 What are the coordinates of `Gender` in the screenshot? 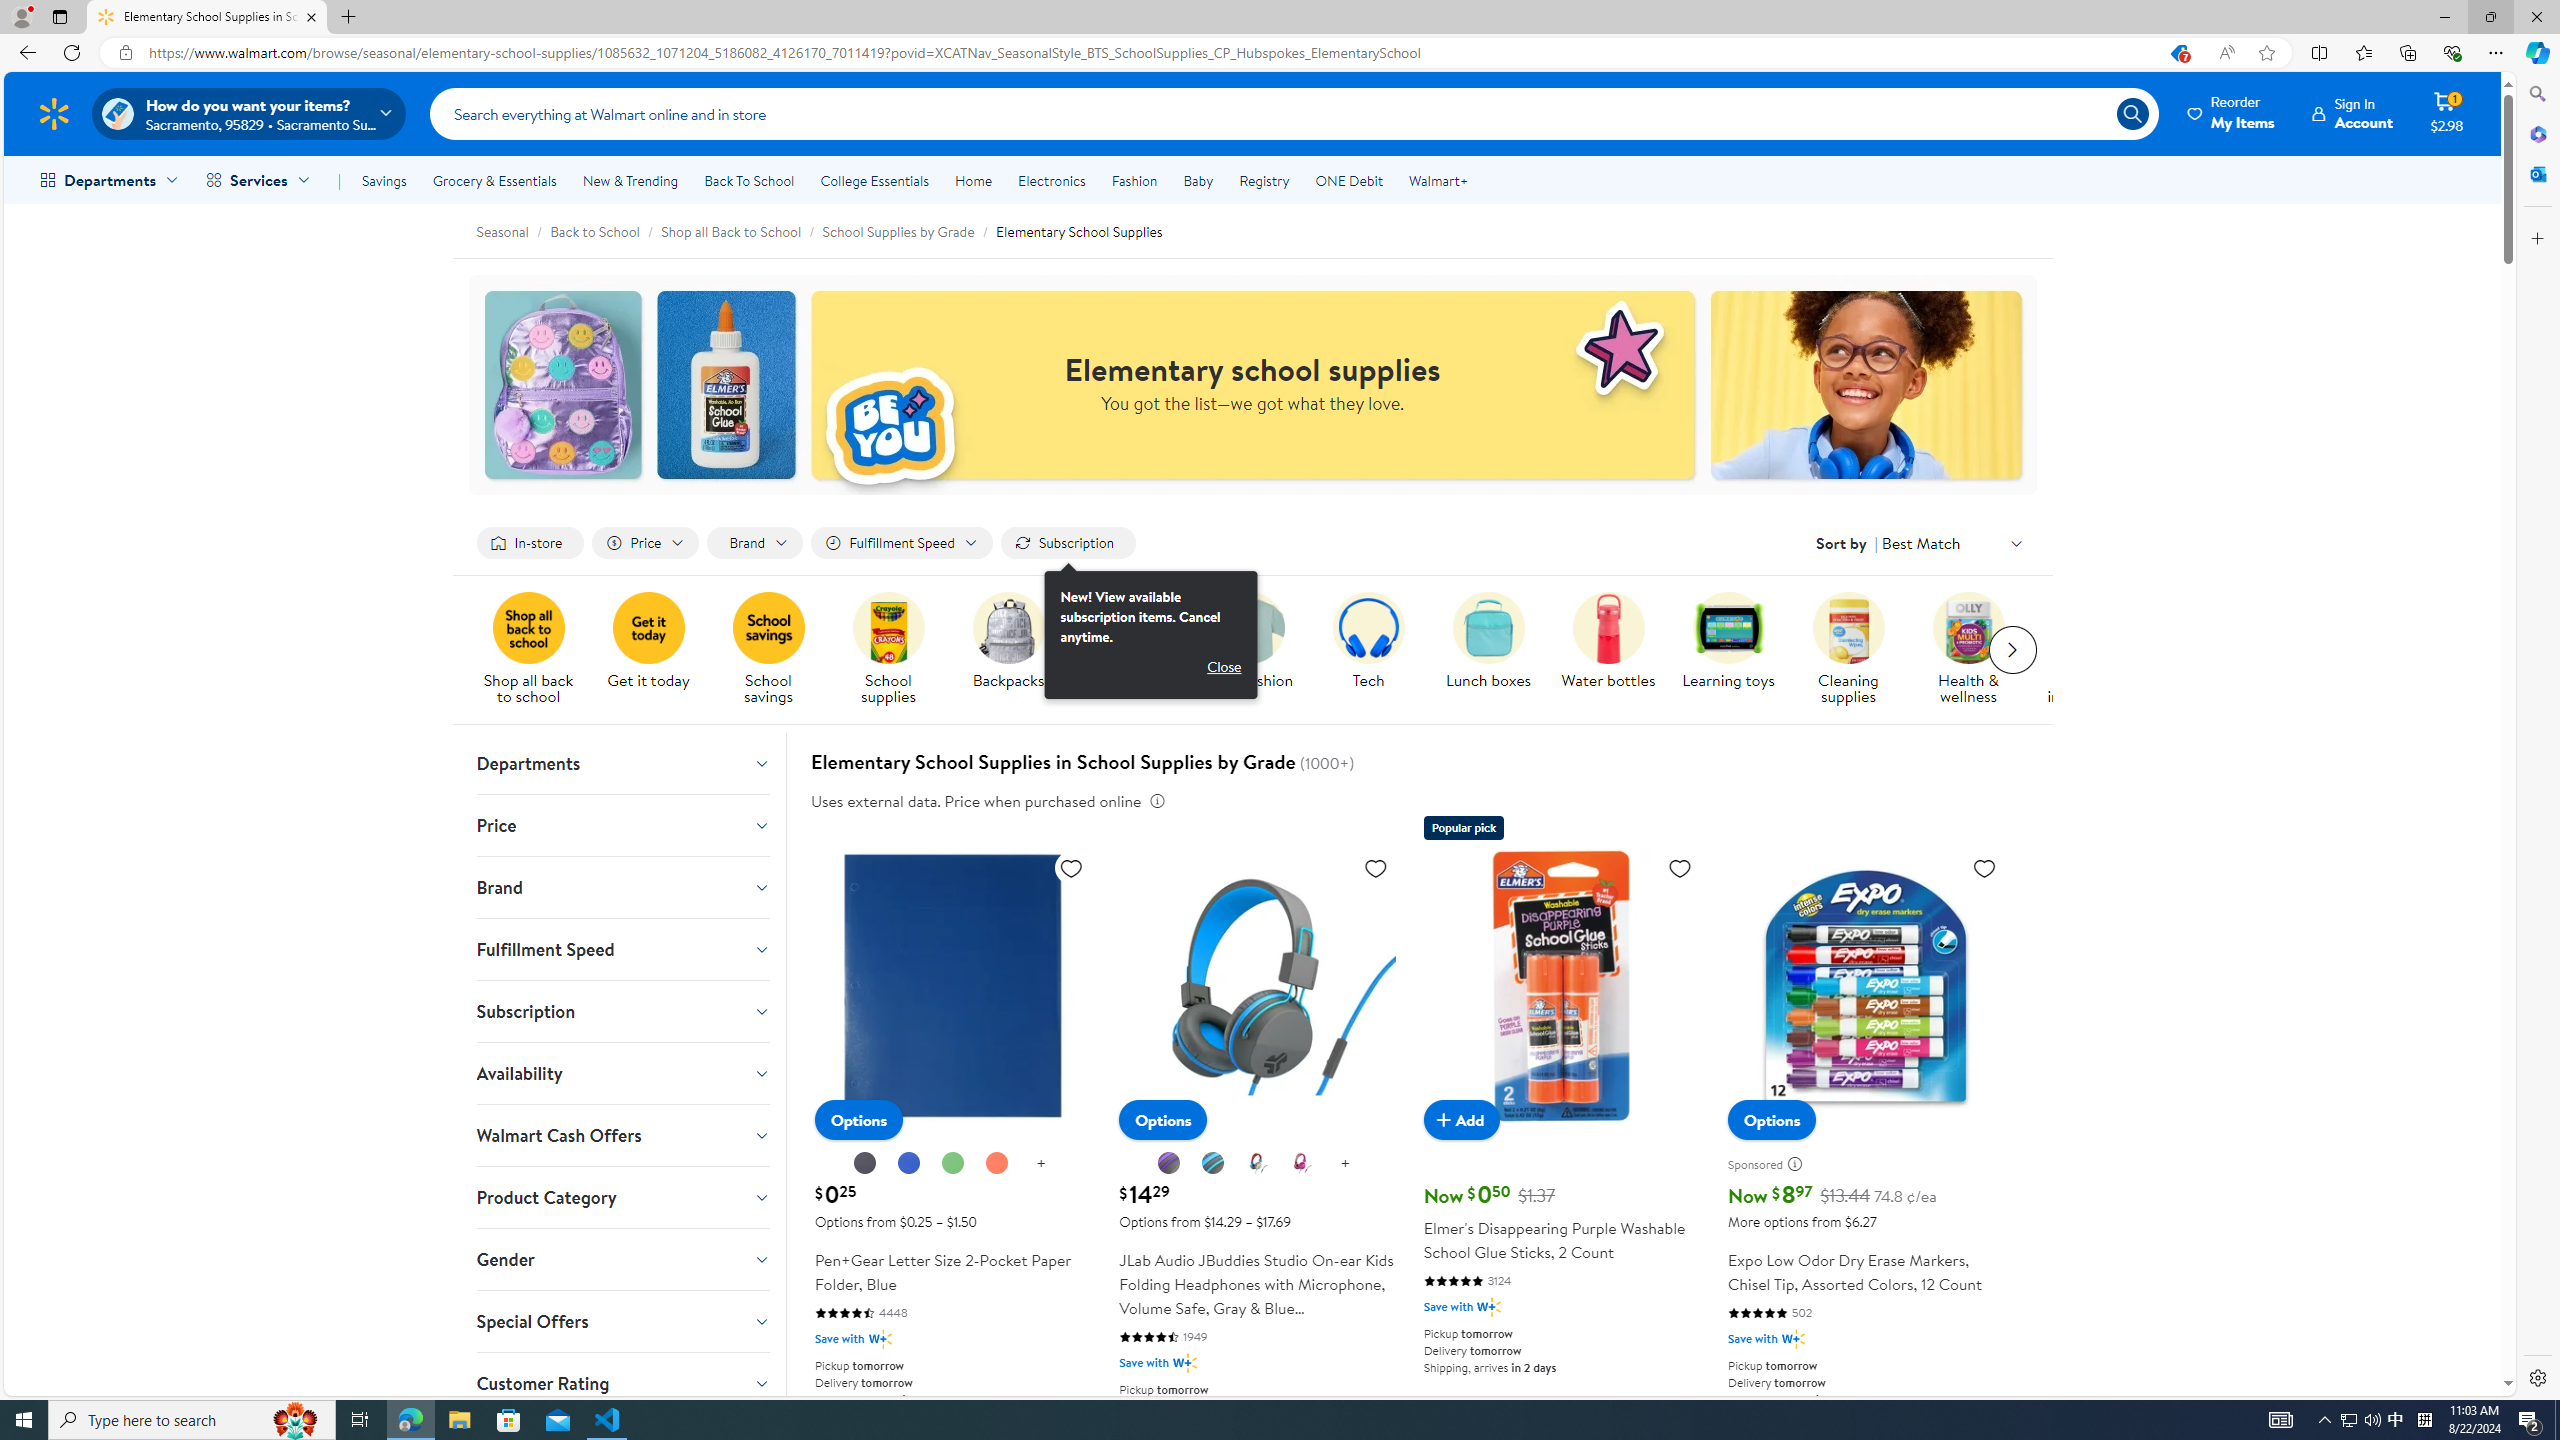 It's located at (622, 1260).